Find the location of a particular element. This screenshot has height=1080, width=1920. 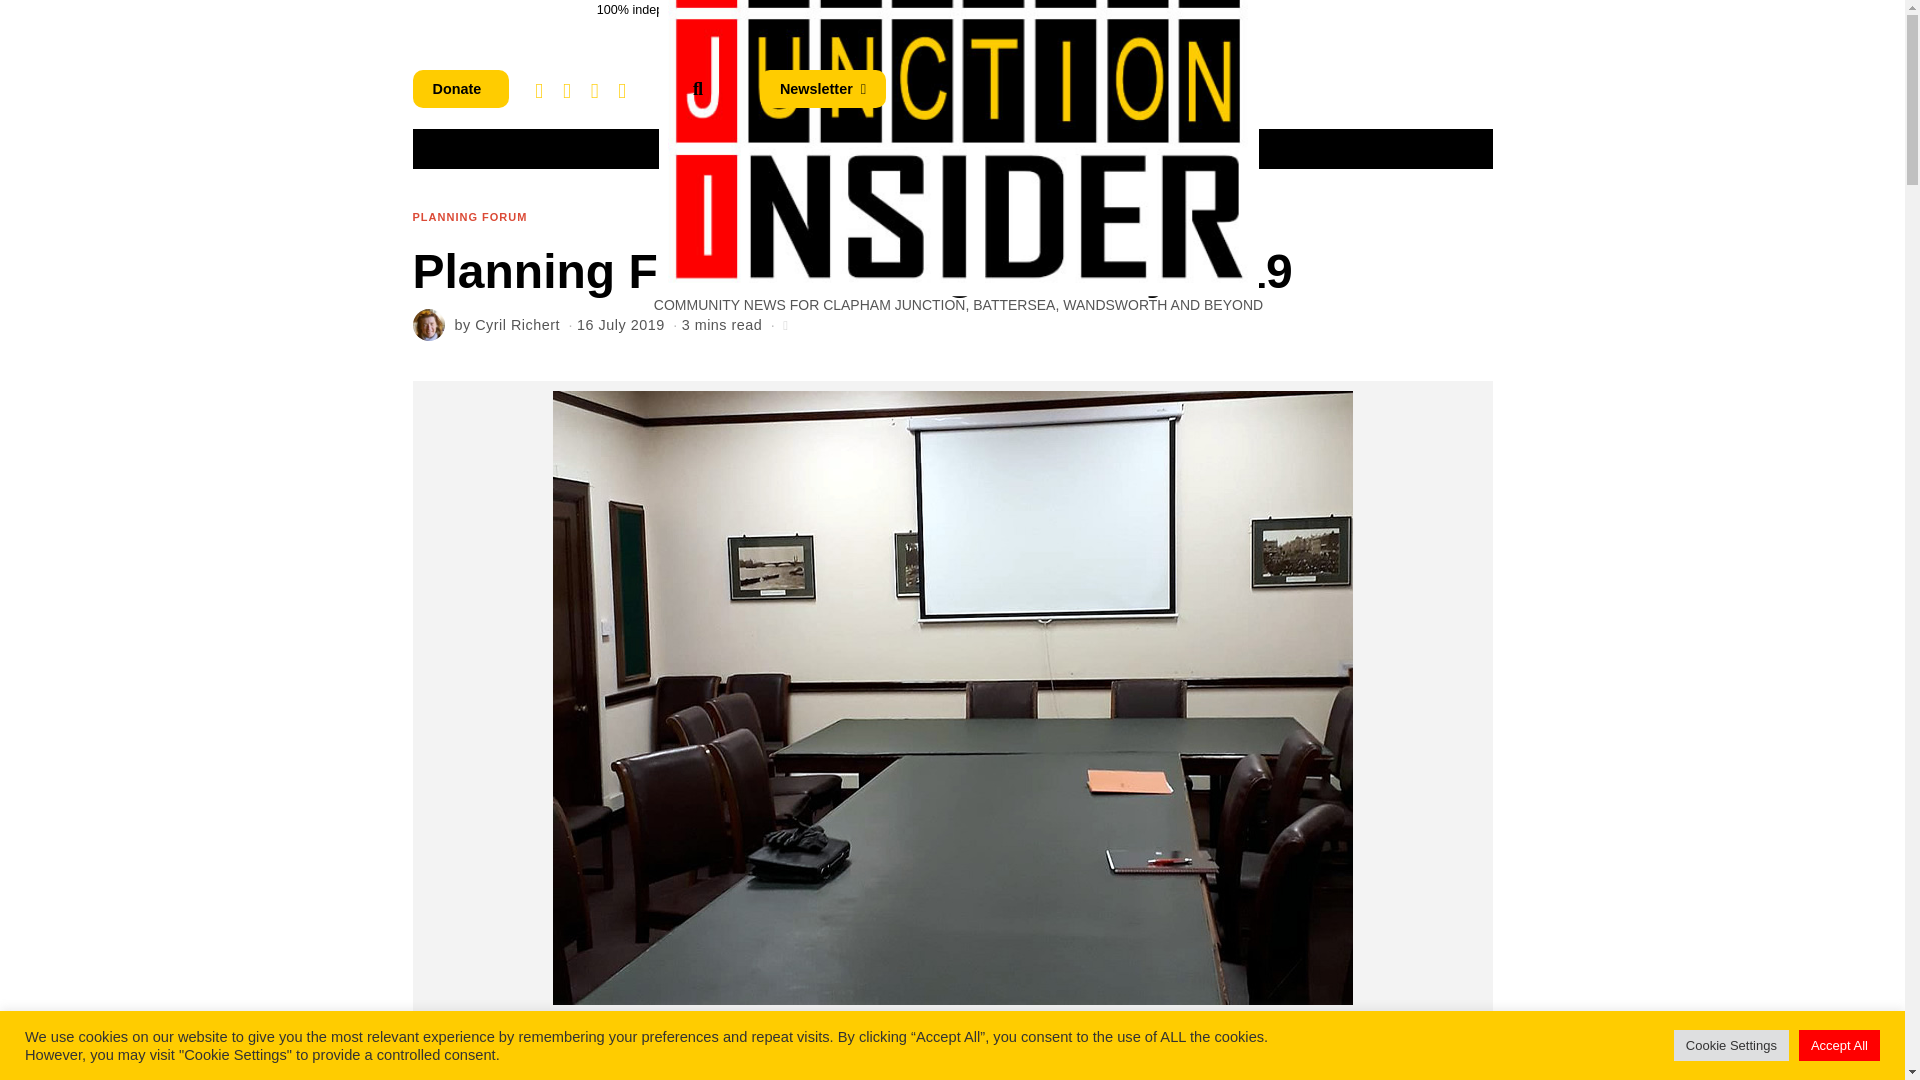

Environment is located at coordinates (964, 148).